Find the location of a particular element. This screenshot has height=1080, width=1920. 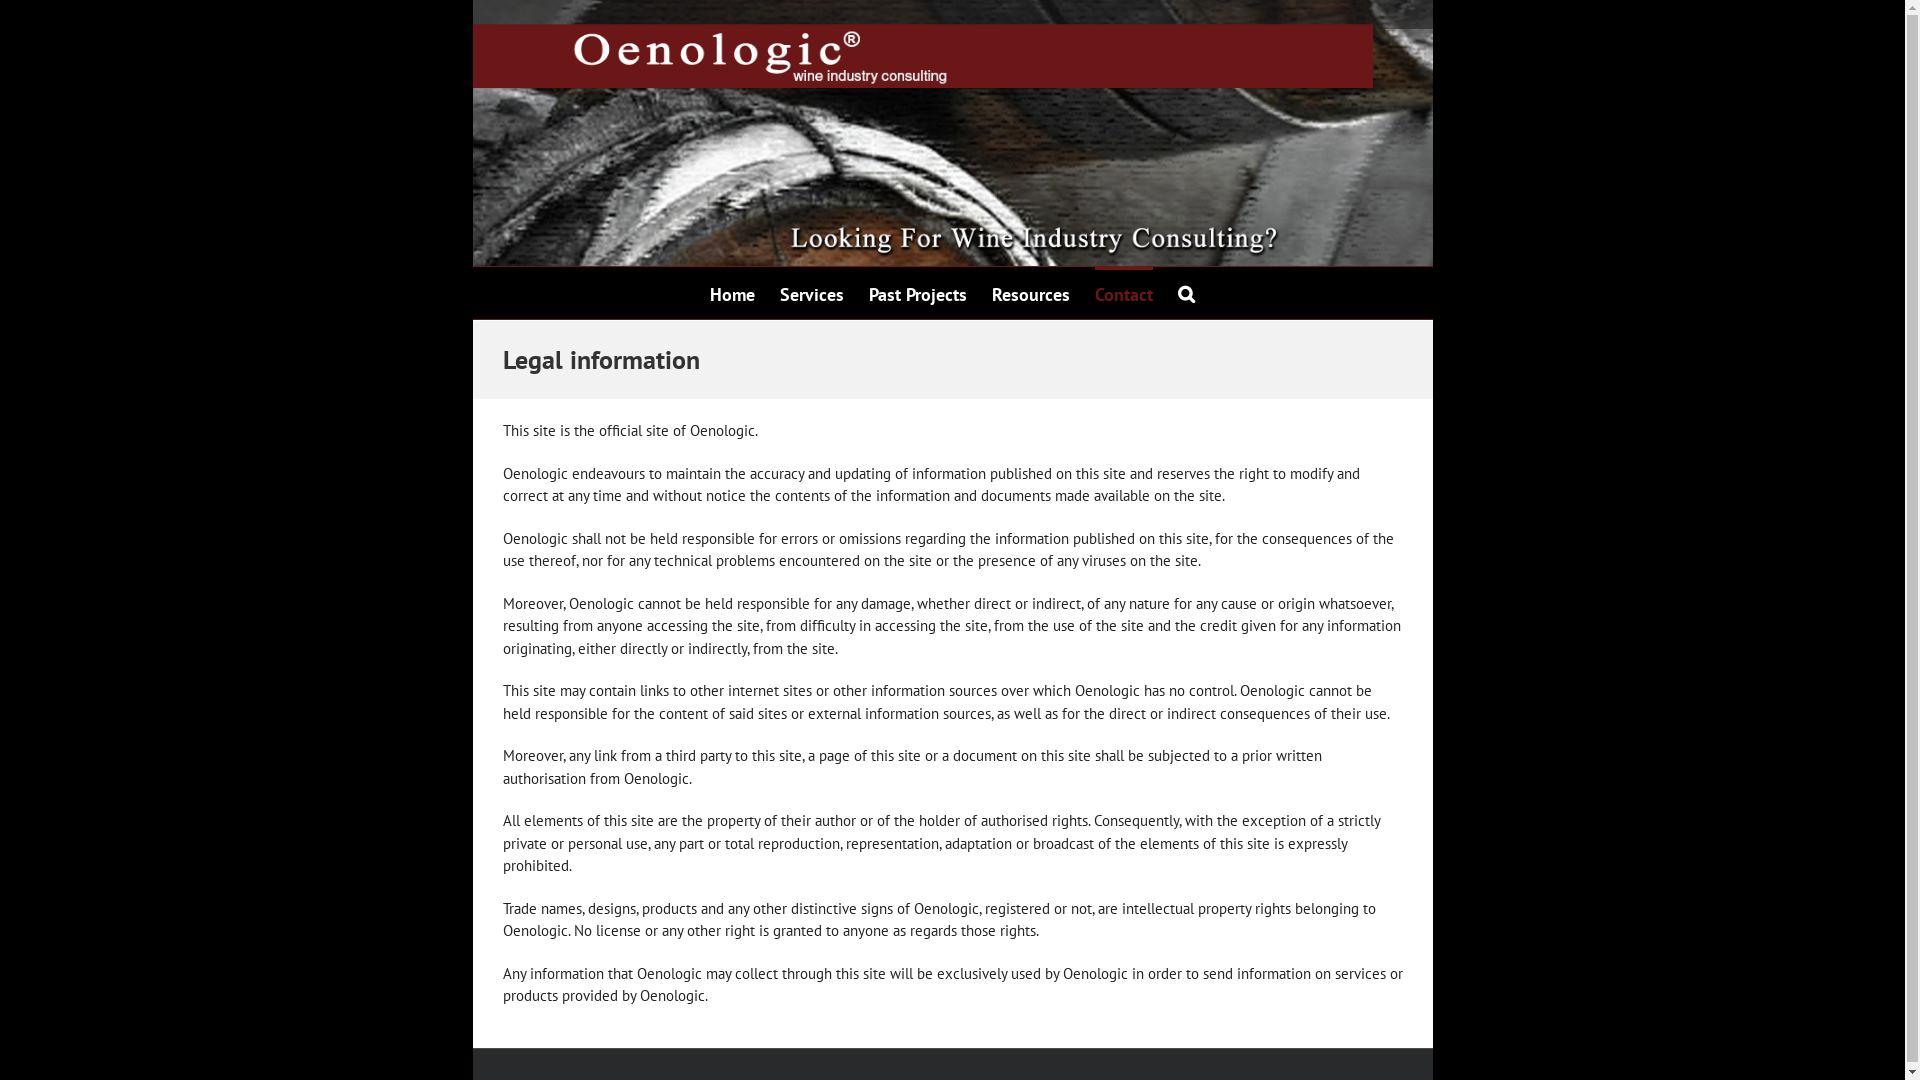

Home is located at coordinates (732, 293).